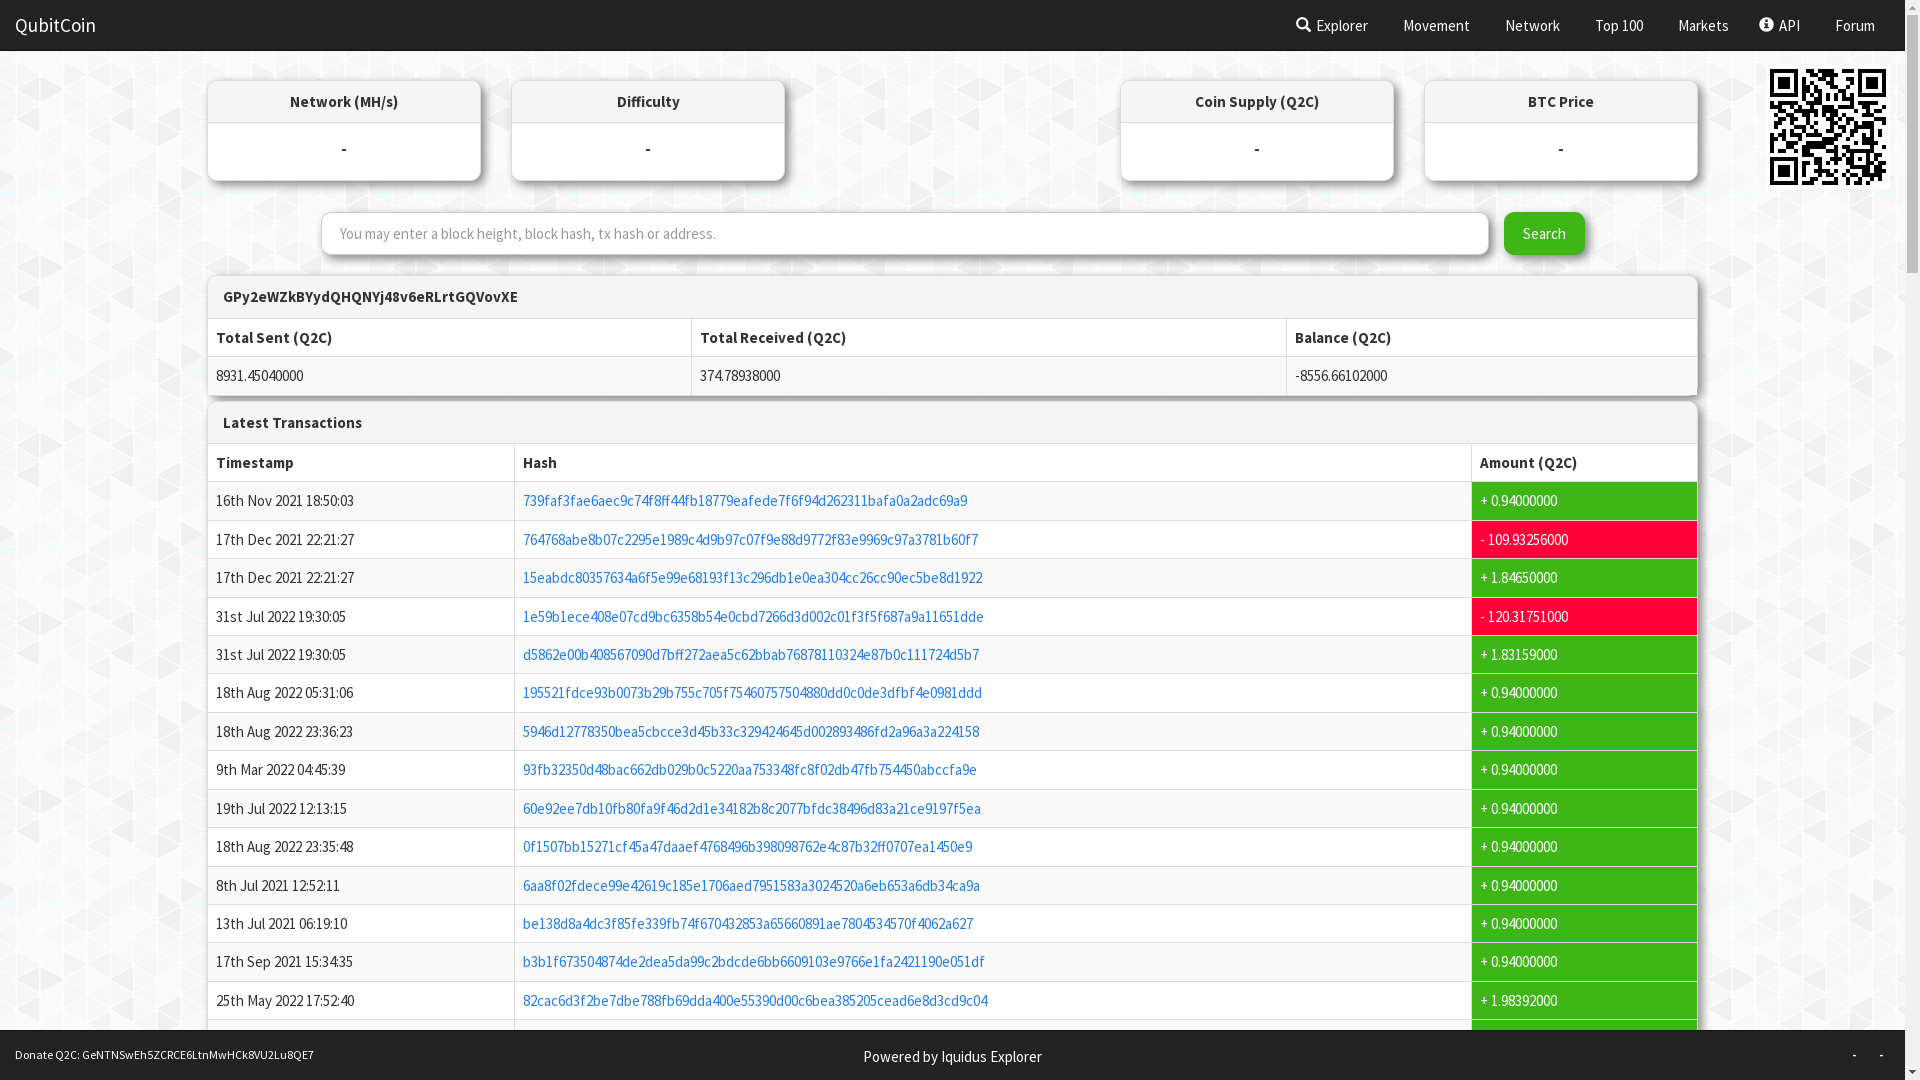 Image resolution: width=1920 pixels, height=1080 pixels. Describe the element at coordinates (1434, 25) in the screenshot. I see `Movement` at that location.